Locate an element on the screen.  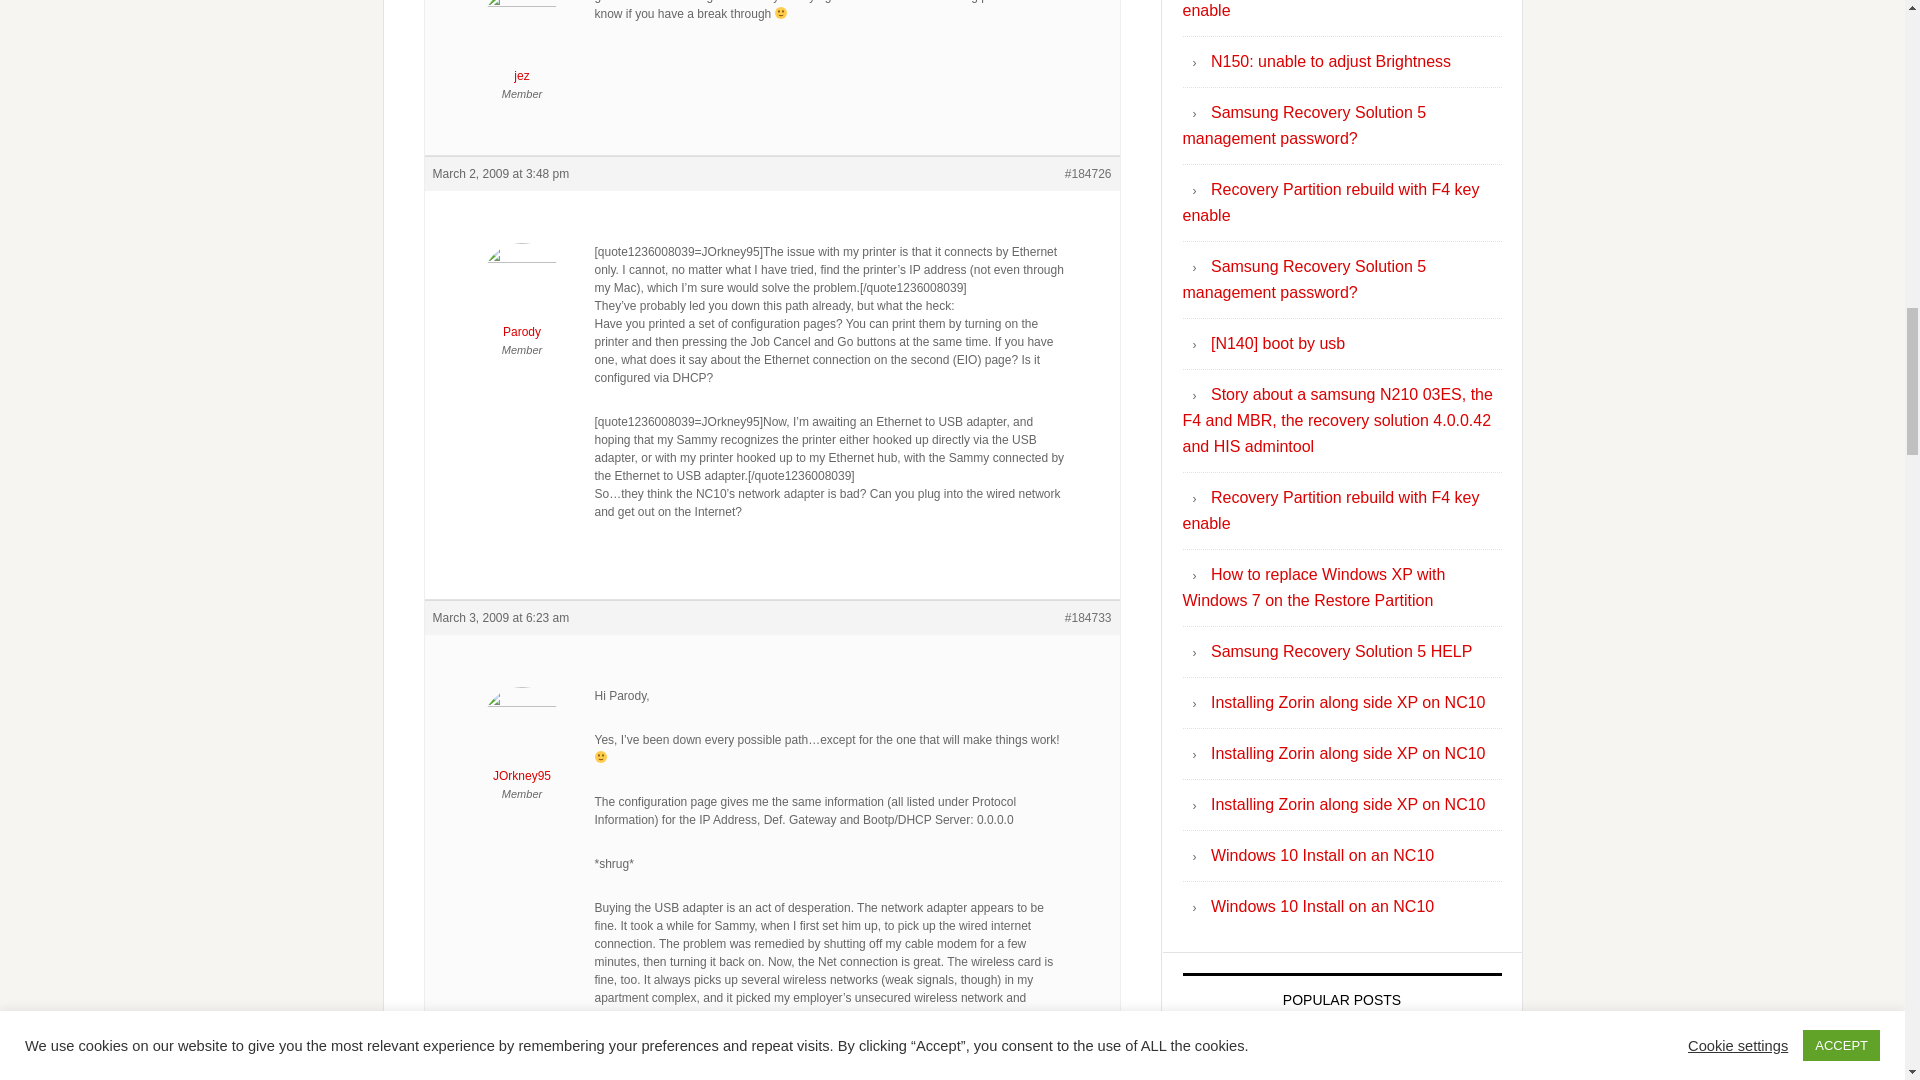
Parody is located at coordinates (522, 296).